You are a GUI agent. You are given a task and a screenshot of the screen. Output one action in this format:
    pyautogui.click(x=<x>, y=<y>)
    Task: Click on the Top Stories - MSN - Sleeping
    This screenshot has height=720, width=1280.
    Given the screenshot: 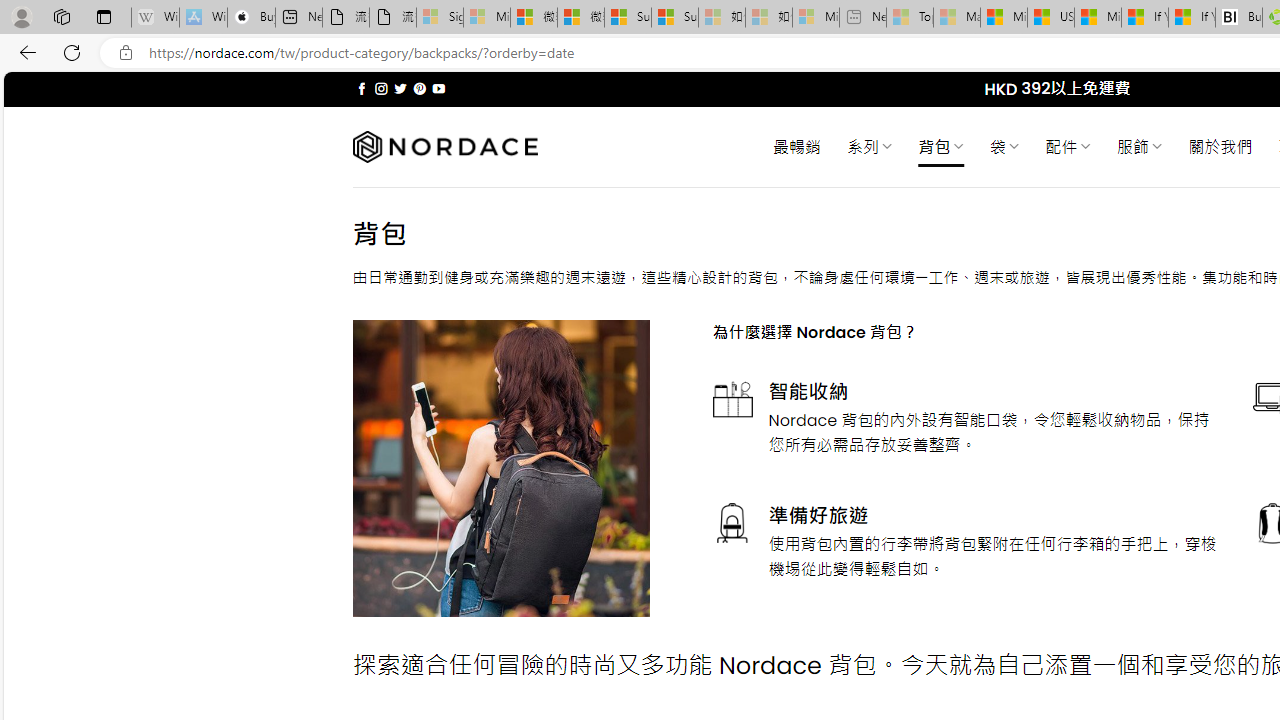 What is the action you would take?
    pyautogui.click(x=910, y=18)
    